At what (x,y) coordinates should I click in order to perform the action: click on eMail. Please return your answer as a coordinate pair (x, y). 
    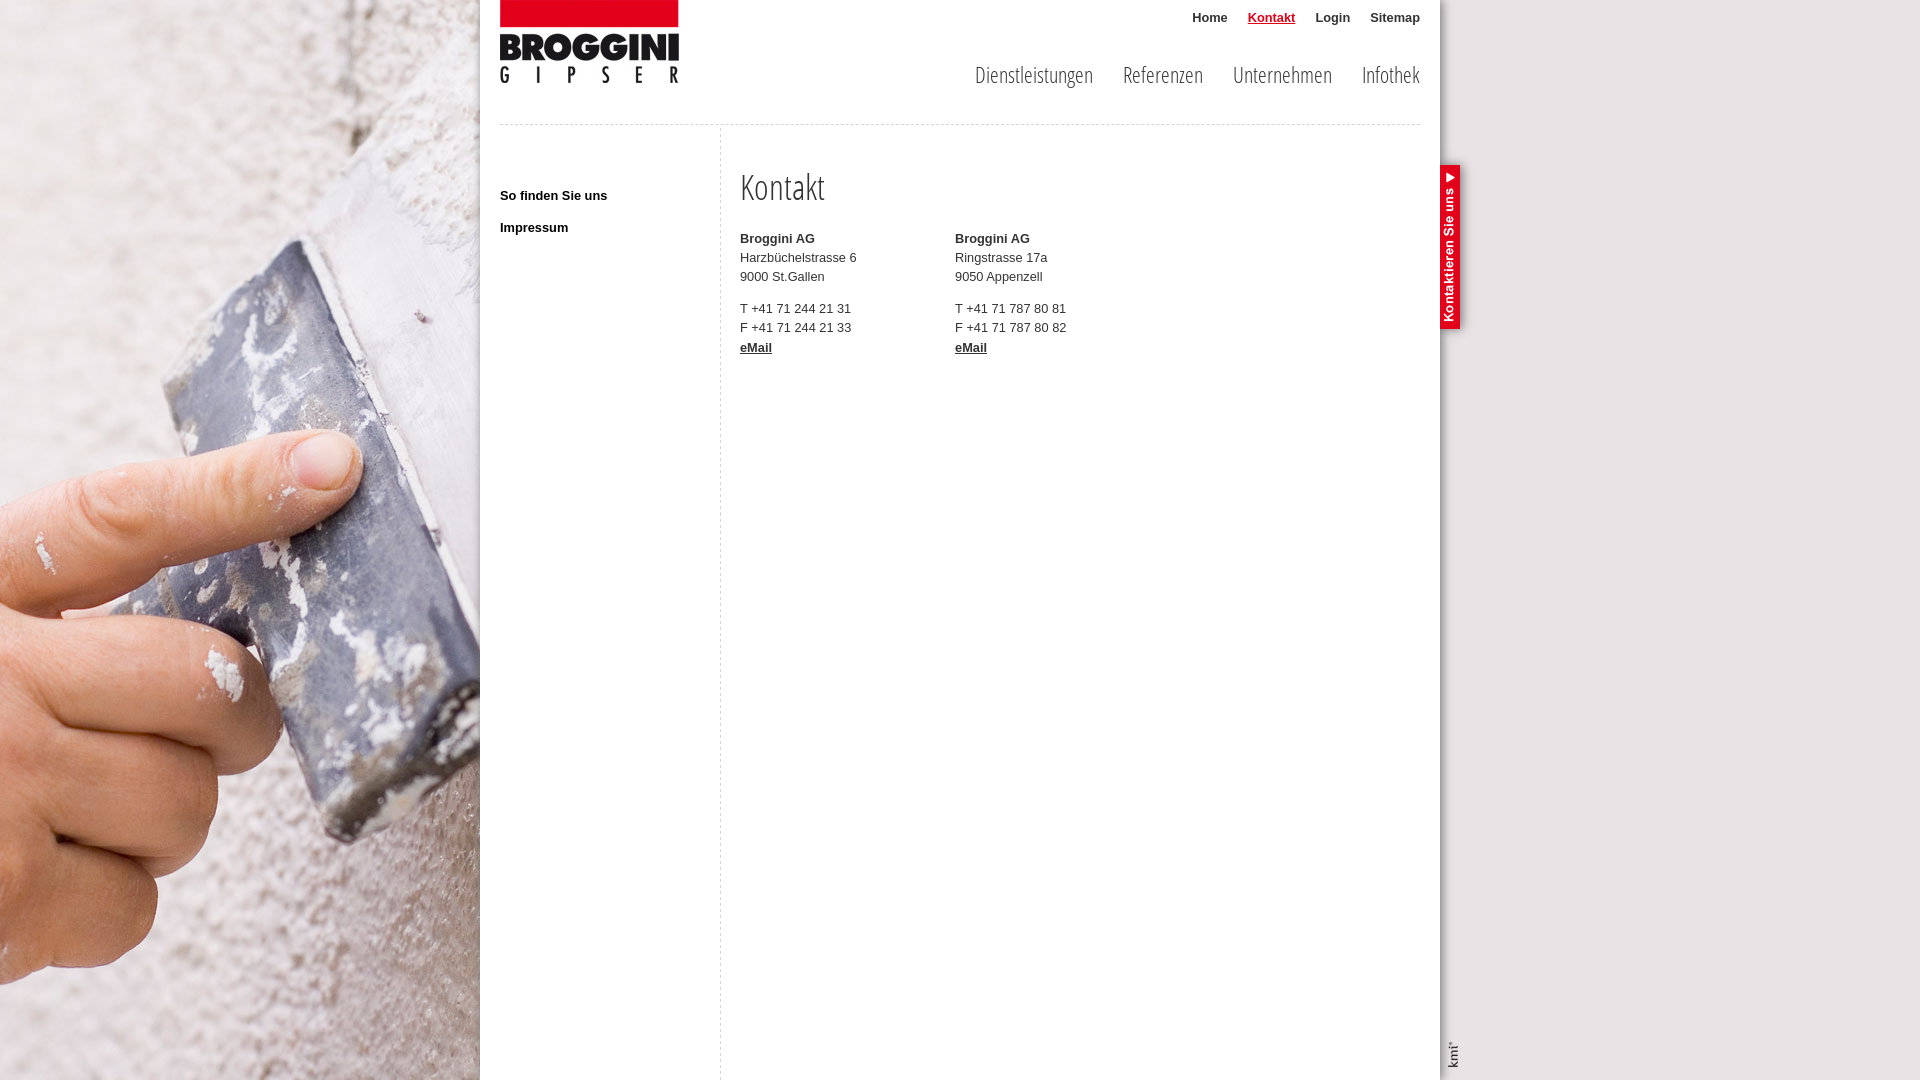
    Looking at the image, I should click on (756, 348).